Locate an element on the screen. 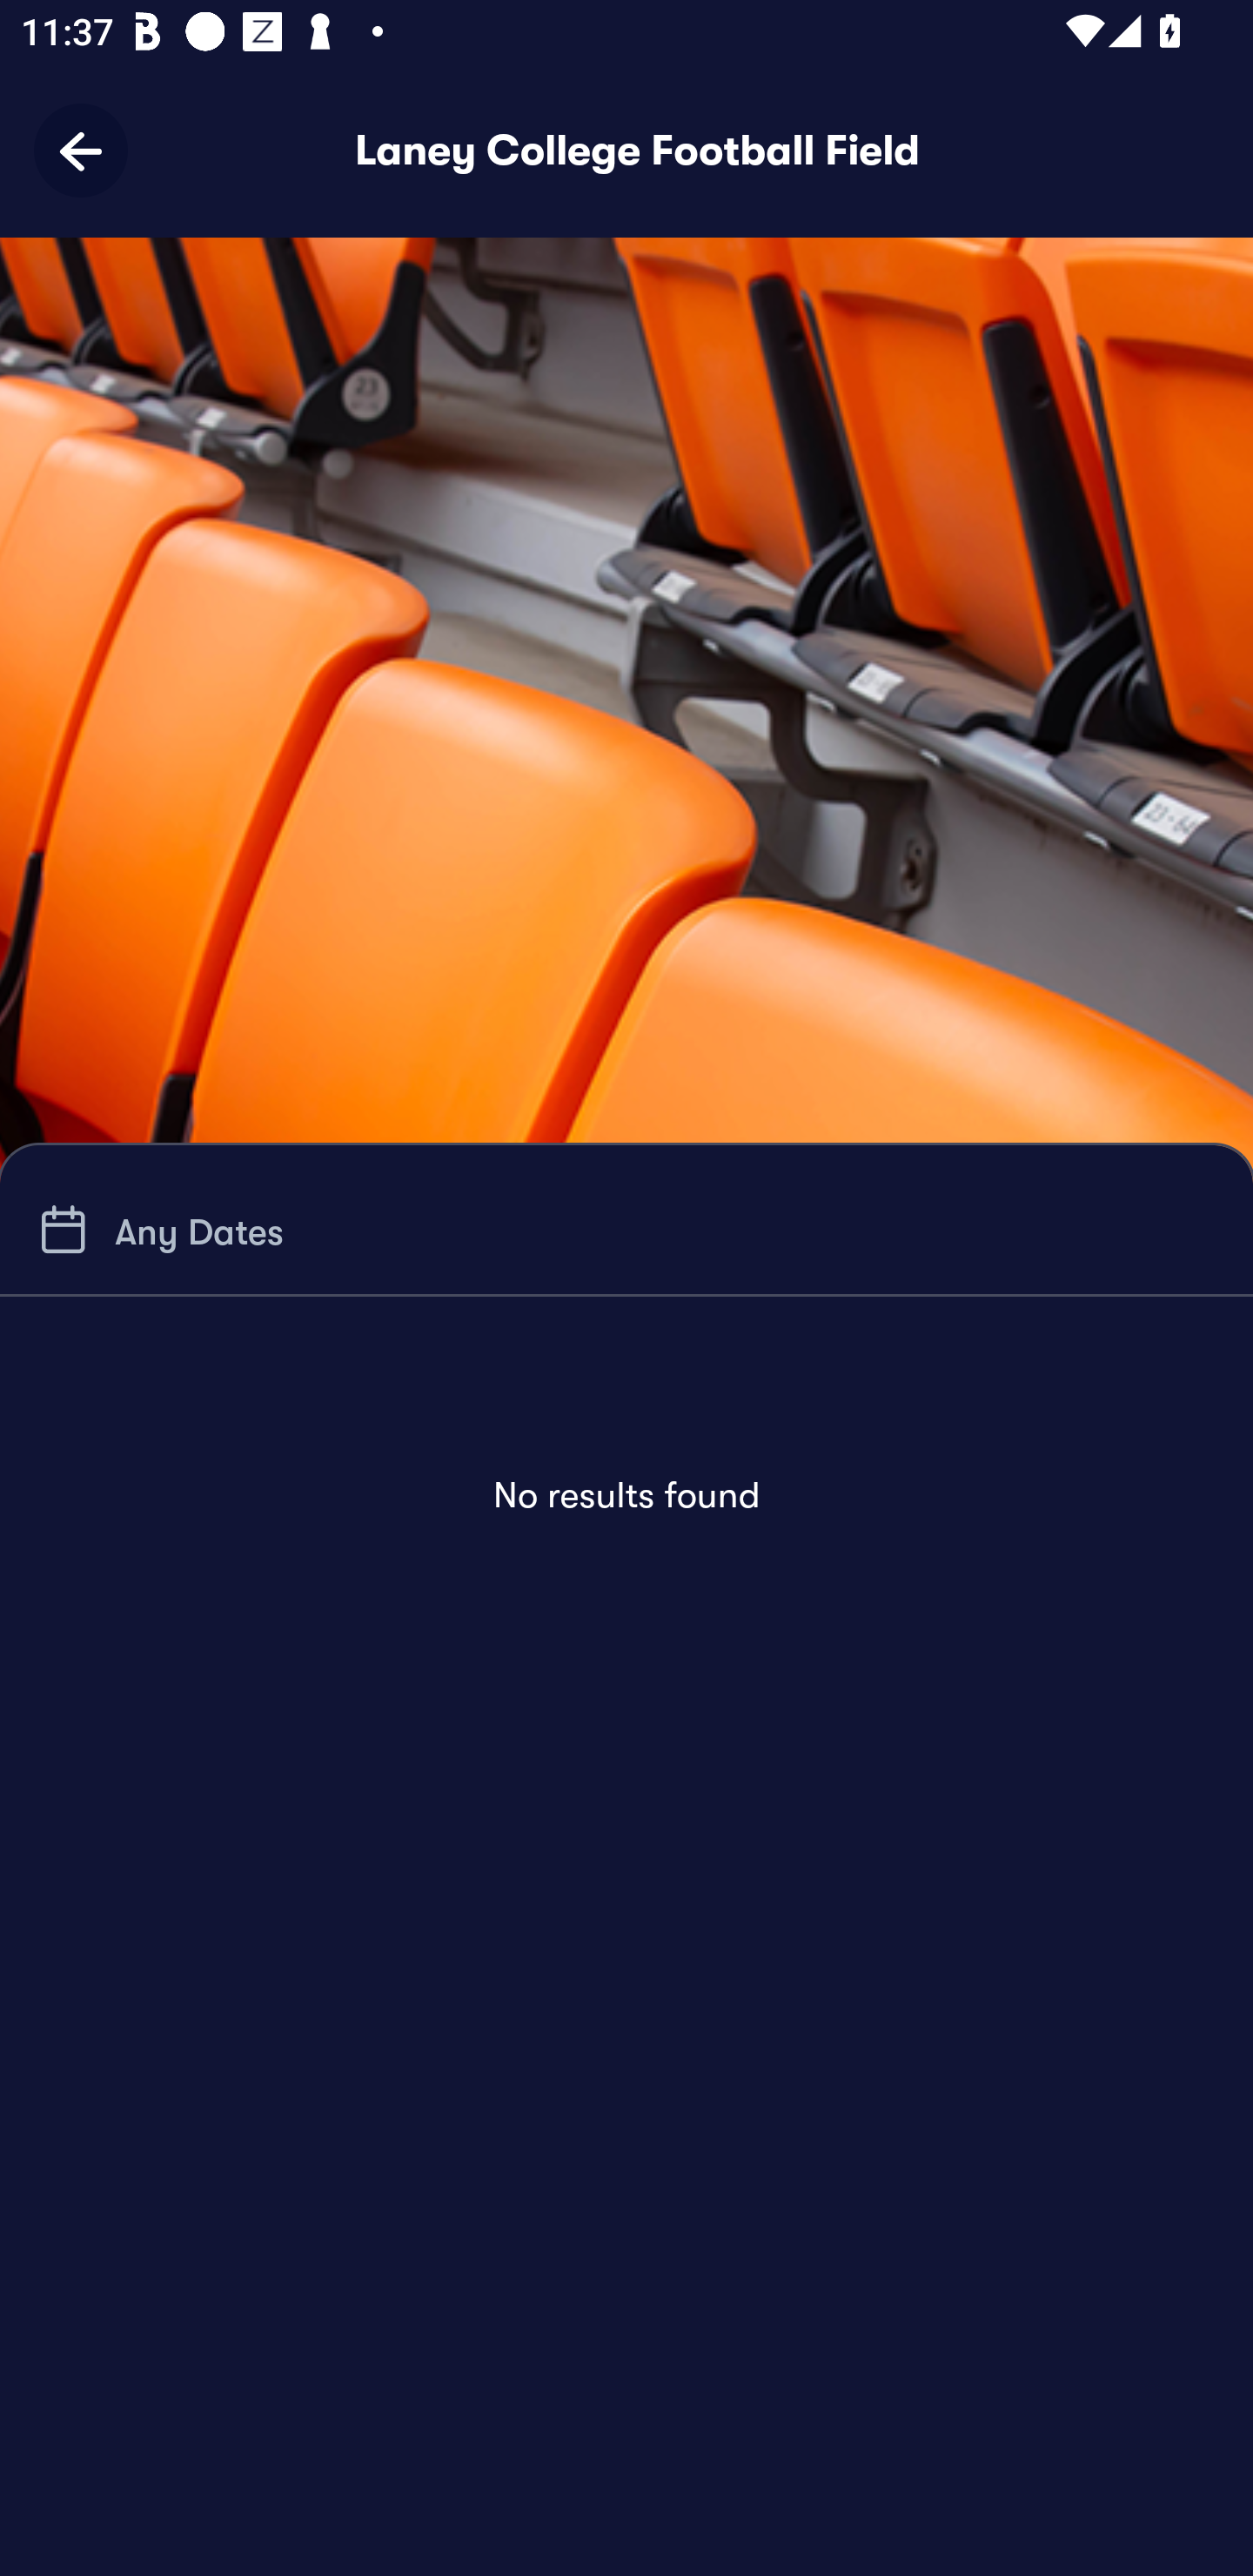 The image size is (1253, 2576). Any Dates is located at coordinates (157, 1231).